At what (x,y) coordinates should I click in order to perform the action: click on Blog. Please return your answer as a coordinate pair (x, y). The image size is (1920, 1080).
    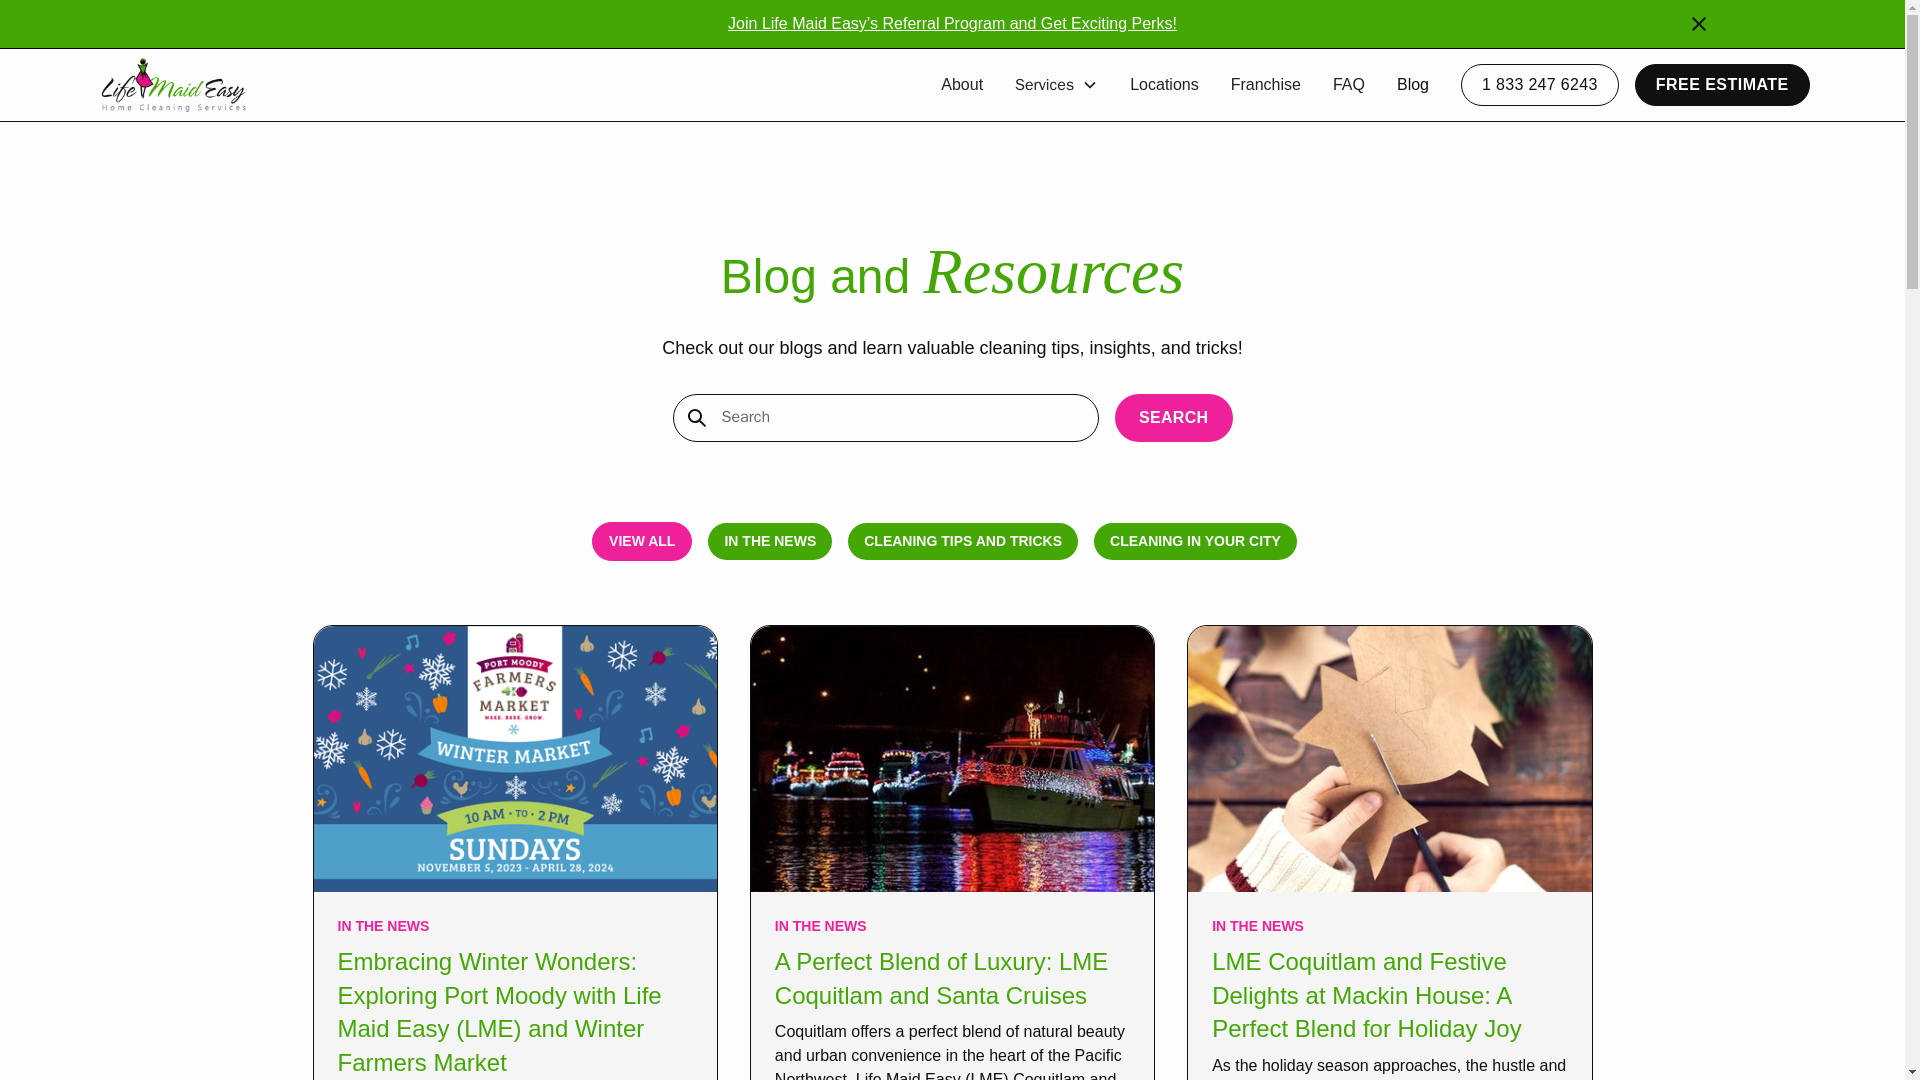
    Looking at the image, I should click on (1412, 84).